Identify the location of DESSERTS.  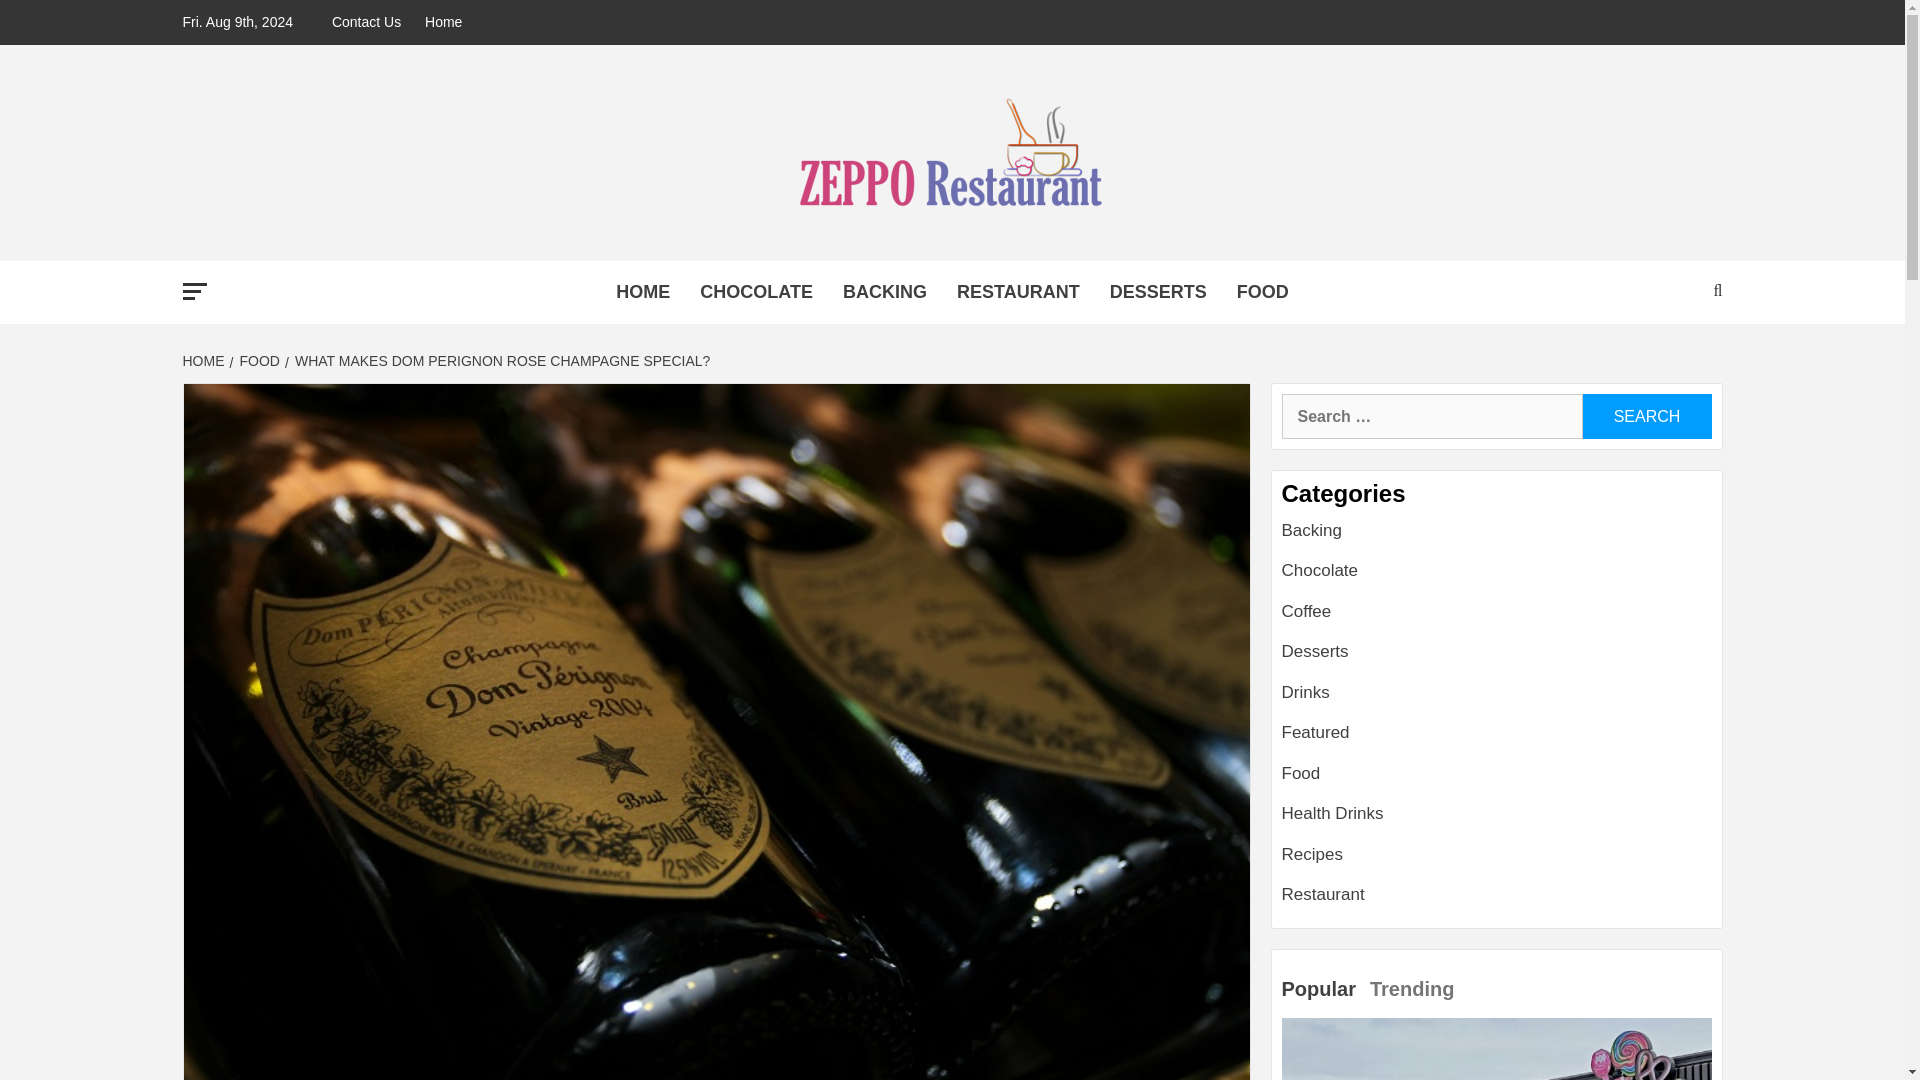
(1158, 292).